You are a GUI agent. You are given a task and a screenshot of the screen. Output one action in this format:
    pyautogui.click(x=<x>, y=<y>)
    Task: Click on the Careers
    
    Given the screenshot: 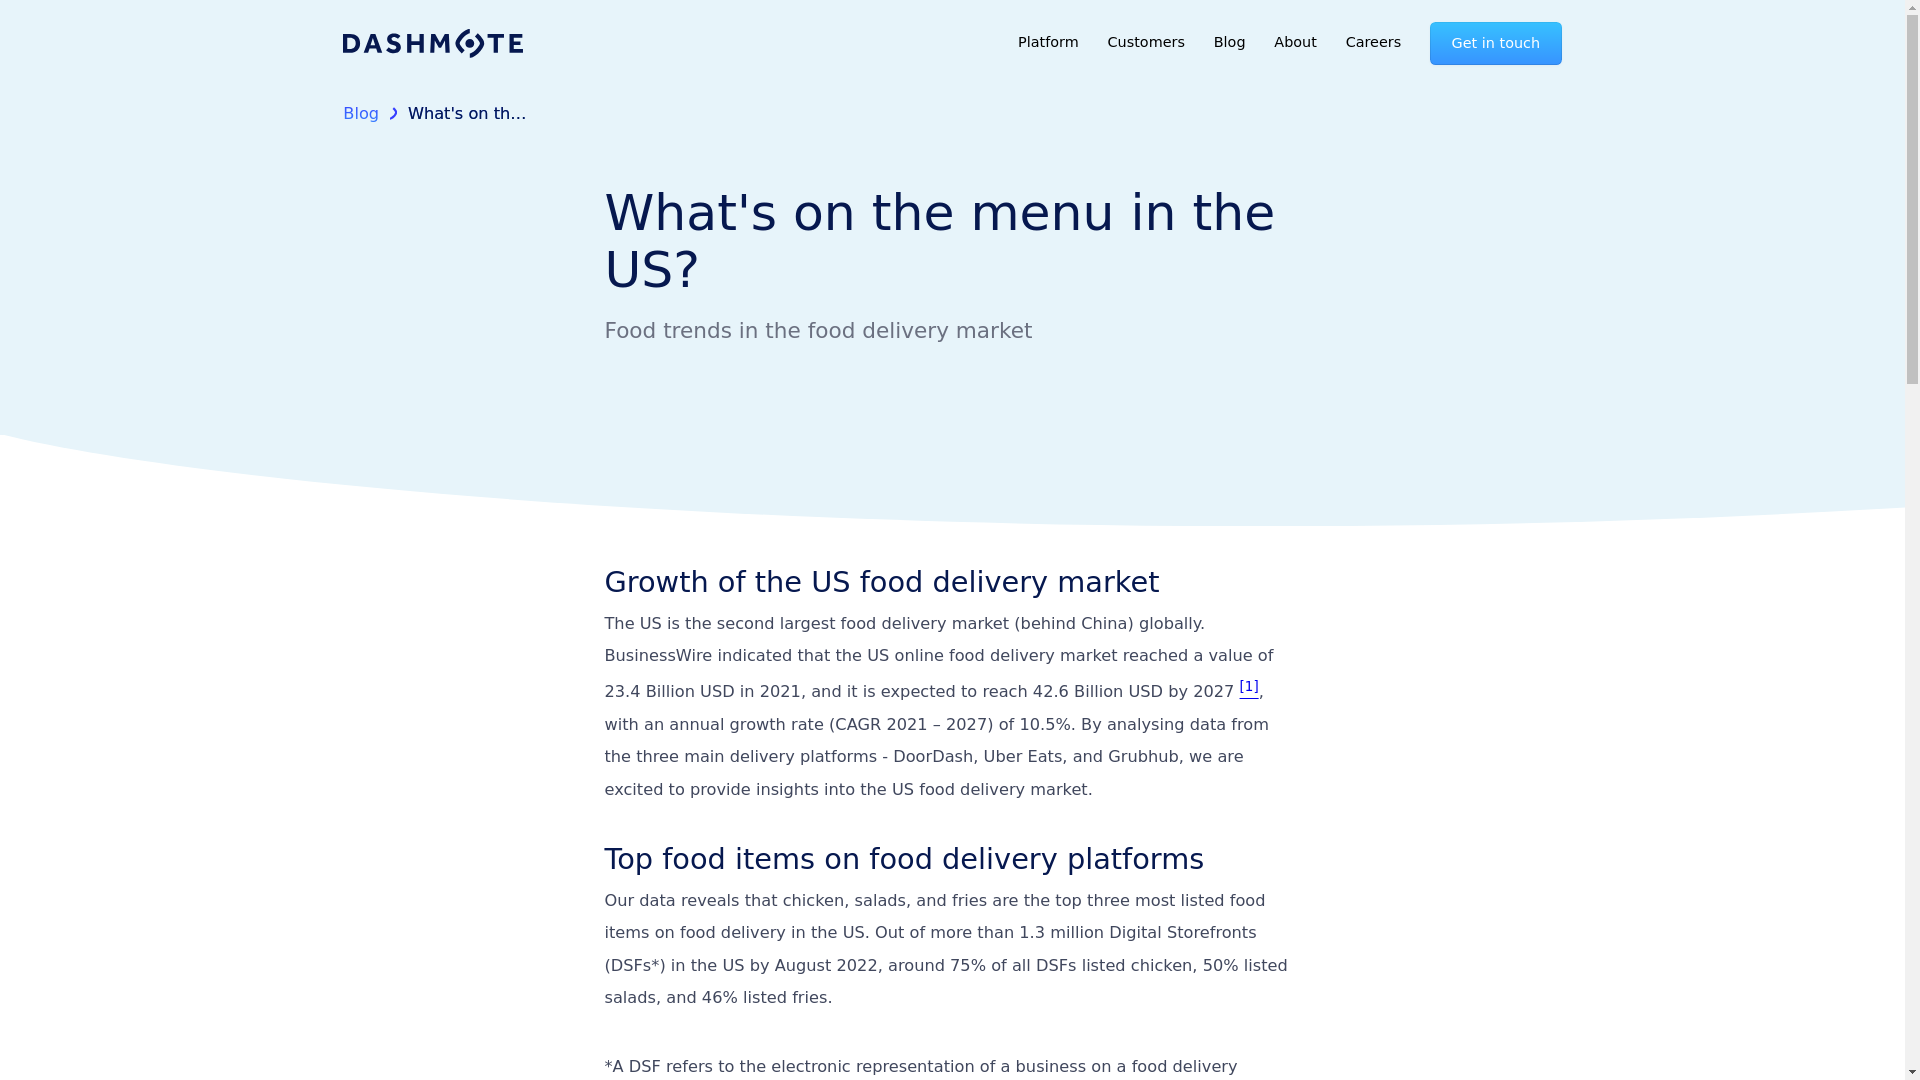 What is the action you would take?
    pyautogui.click(x=1372, y=42)
    